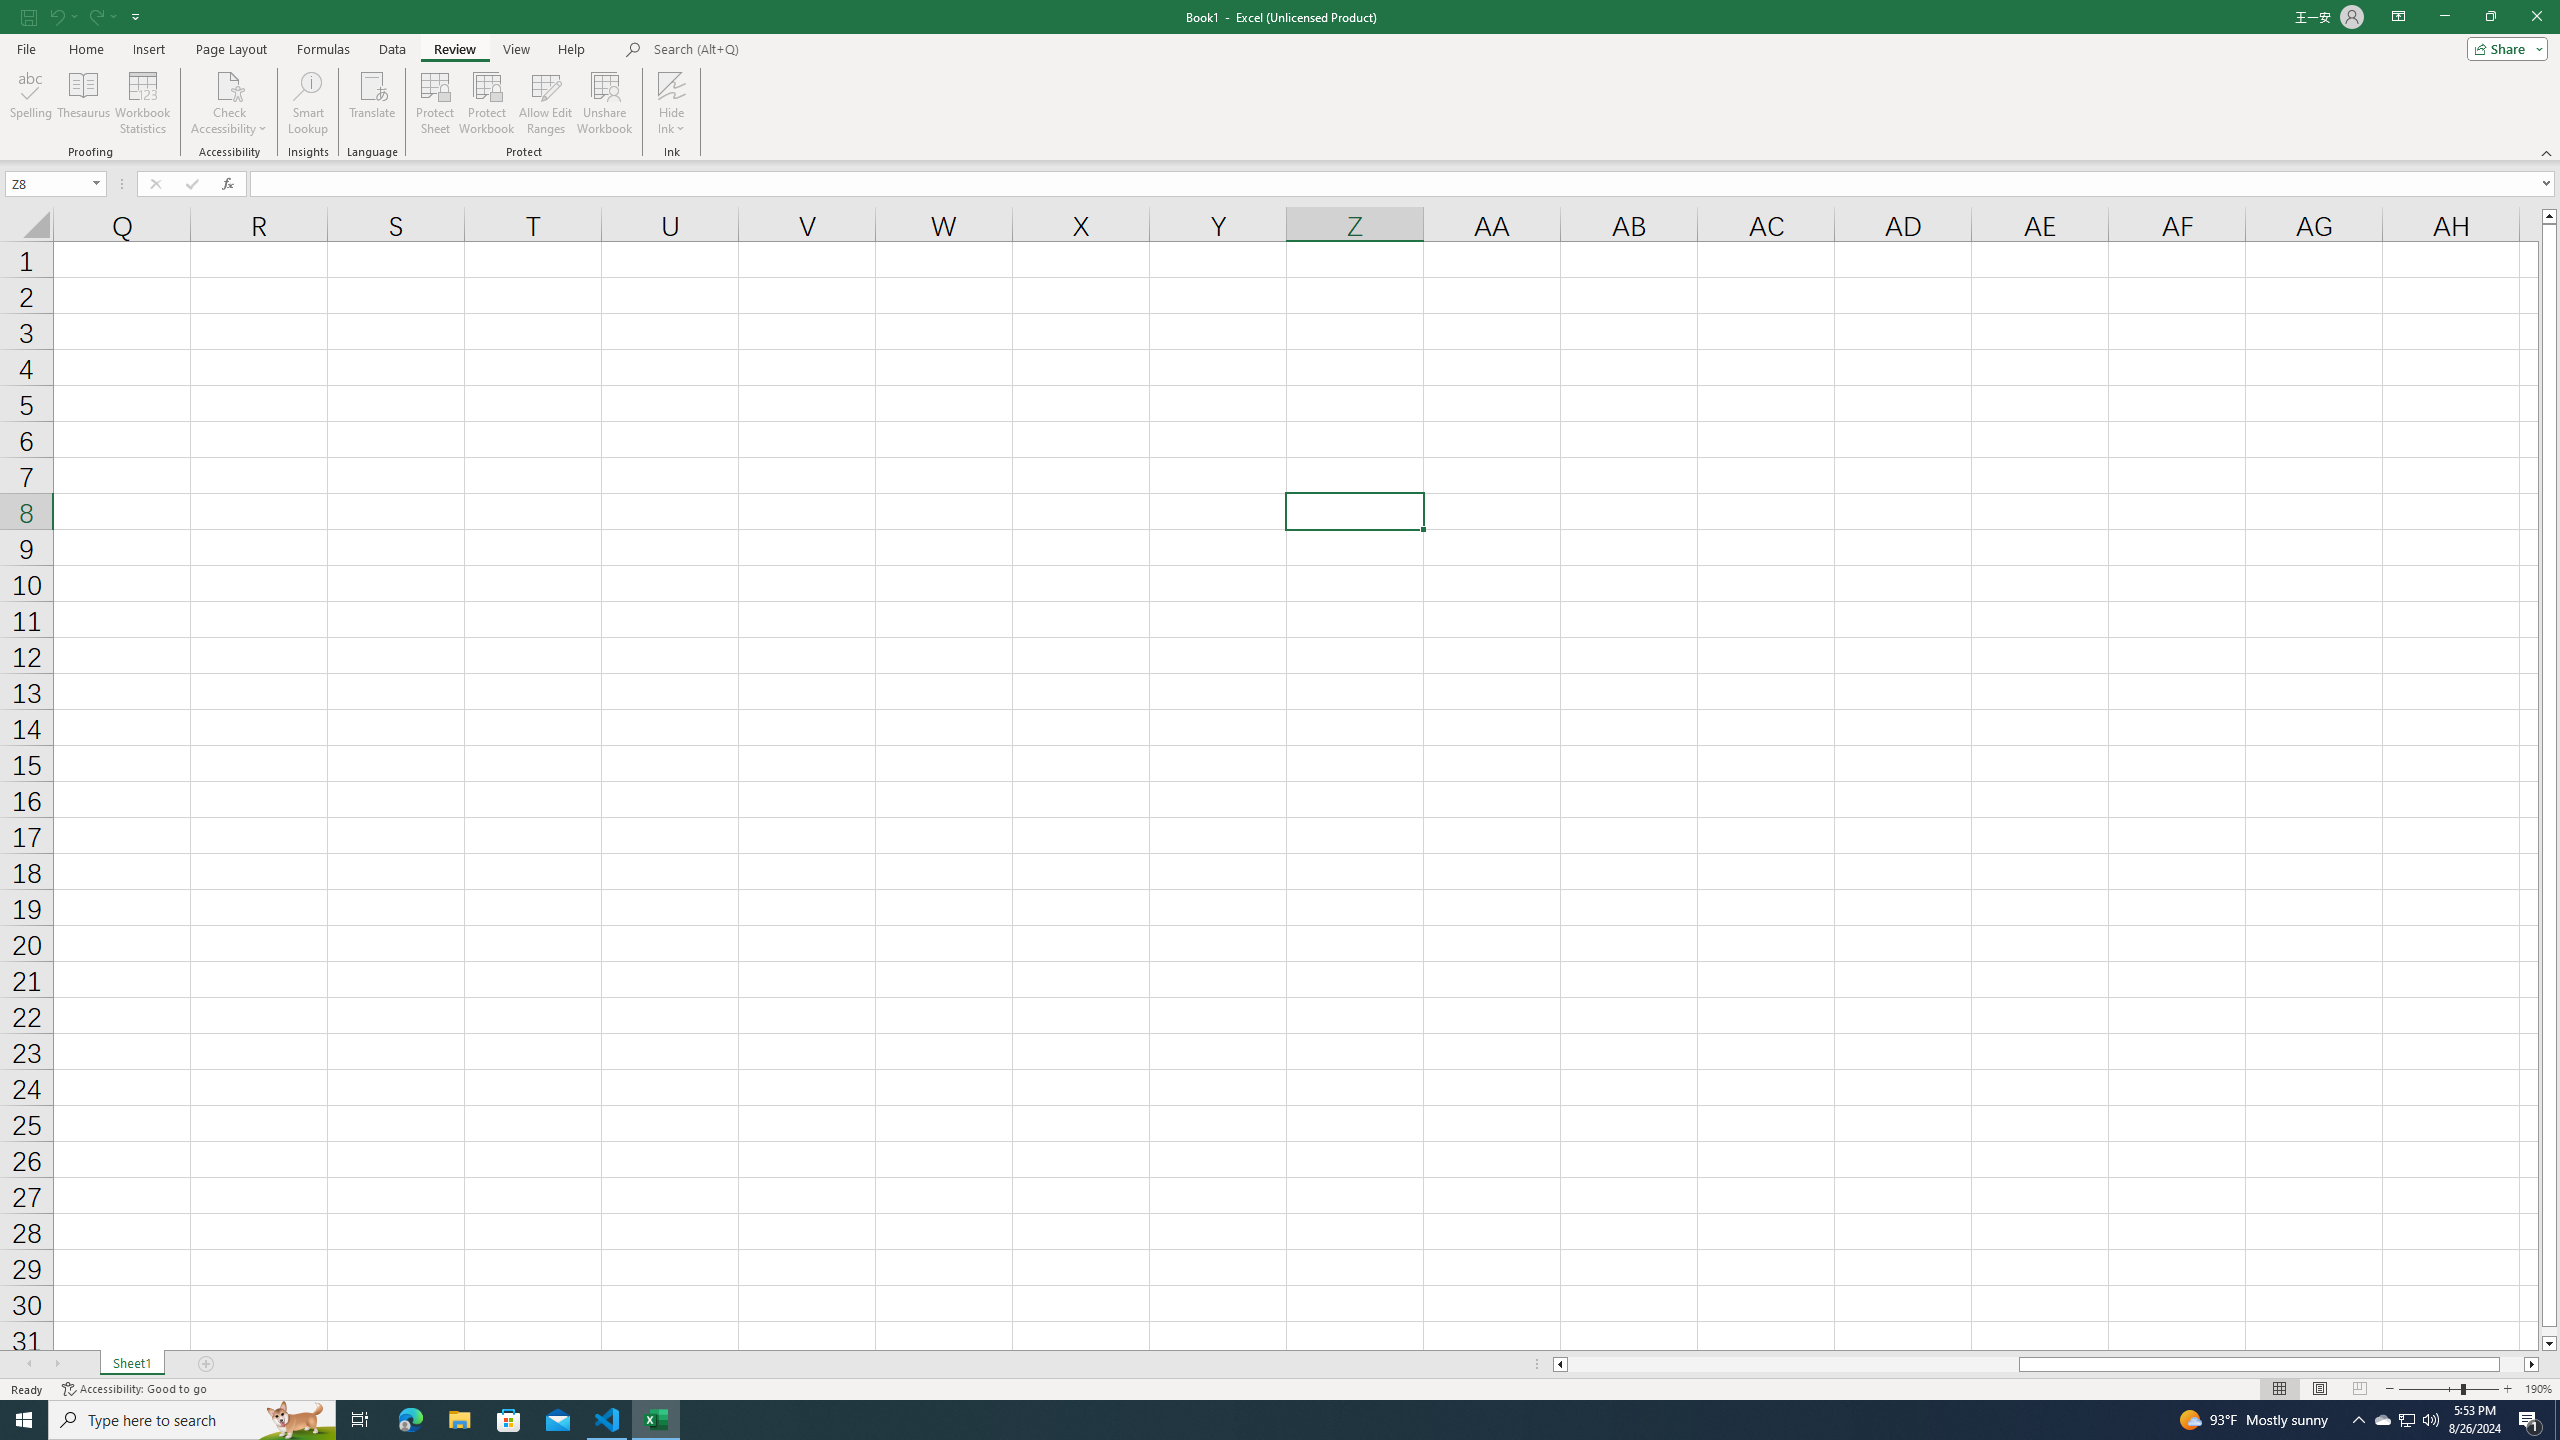  Describe the element at coordinates (2360, 1389) in the screenshot. I see `Page Break Preview` at that location.